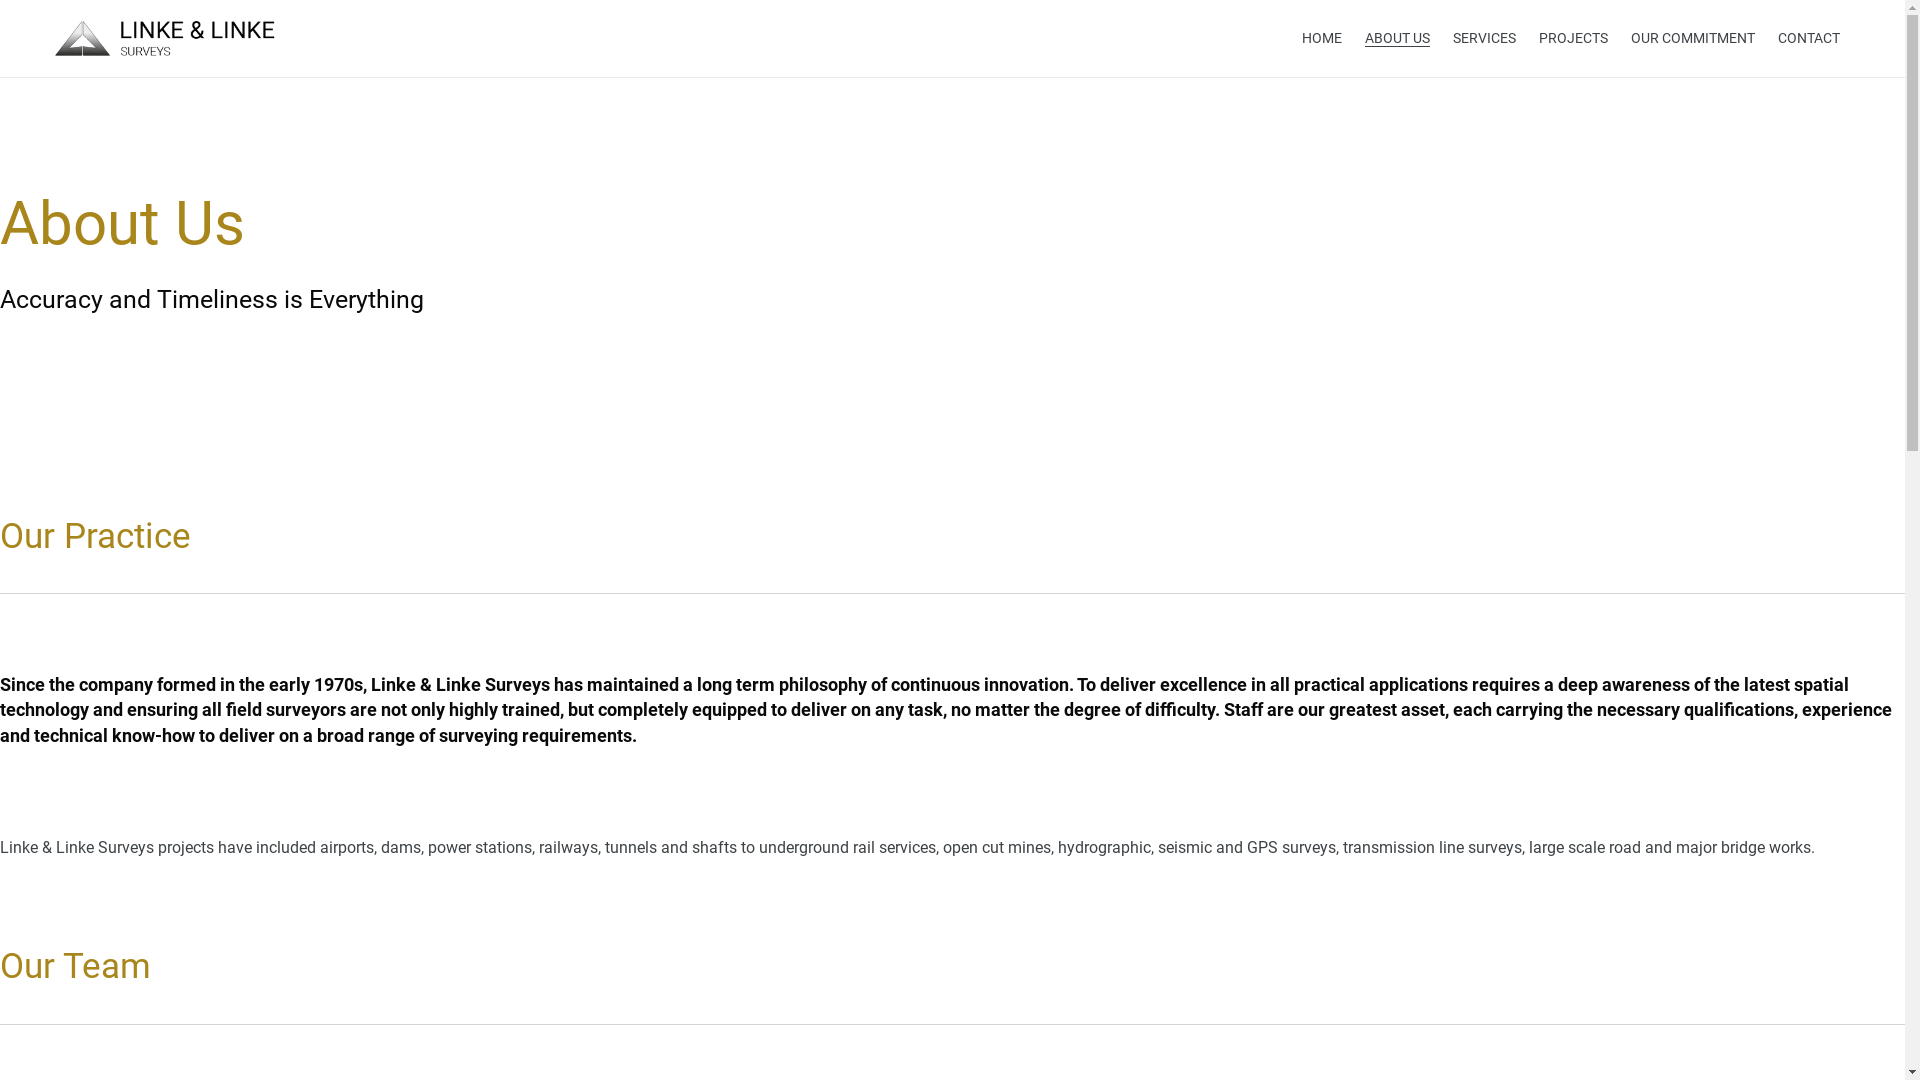 Image resolution: width=1920 pixels, height=1080 pixels. Describe the element at coordinates (1322, 38) in the screenshot. I see `HOME` at that location.